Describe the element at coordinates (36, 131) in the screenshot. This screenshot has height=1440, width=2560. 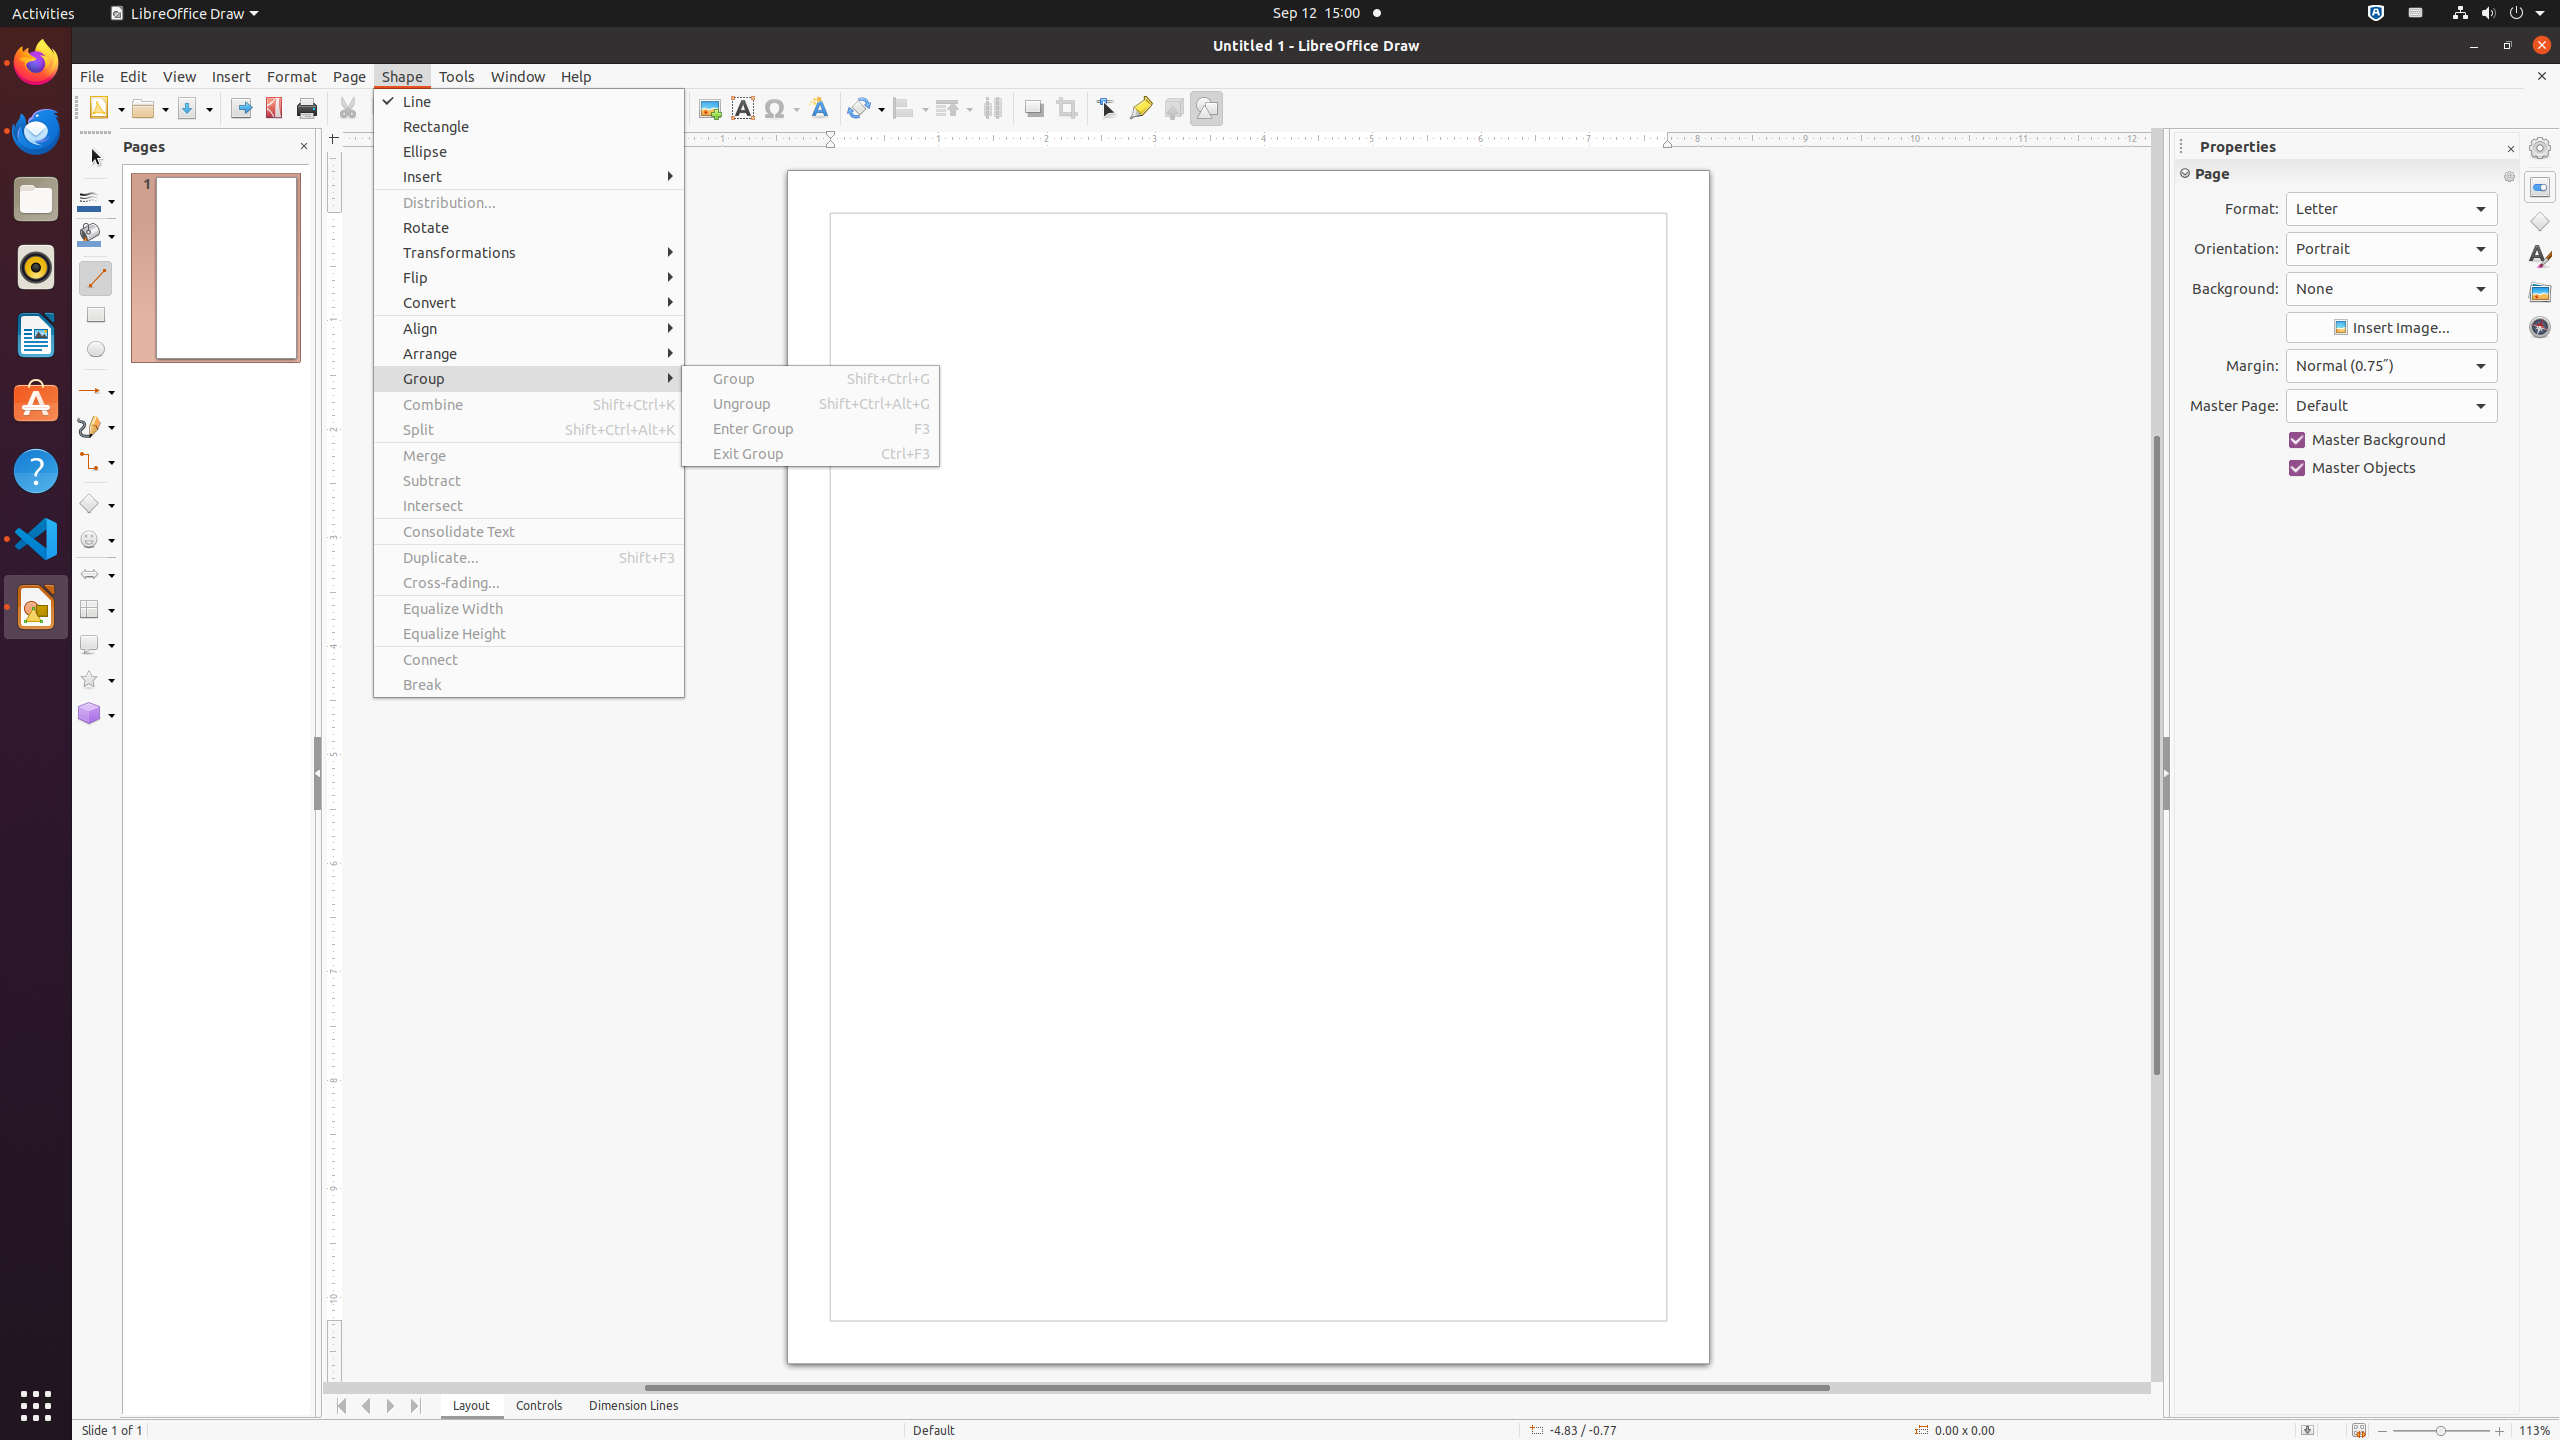
I see `Thunderbird Mail` at that location.